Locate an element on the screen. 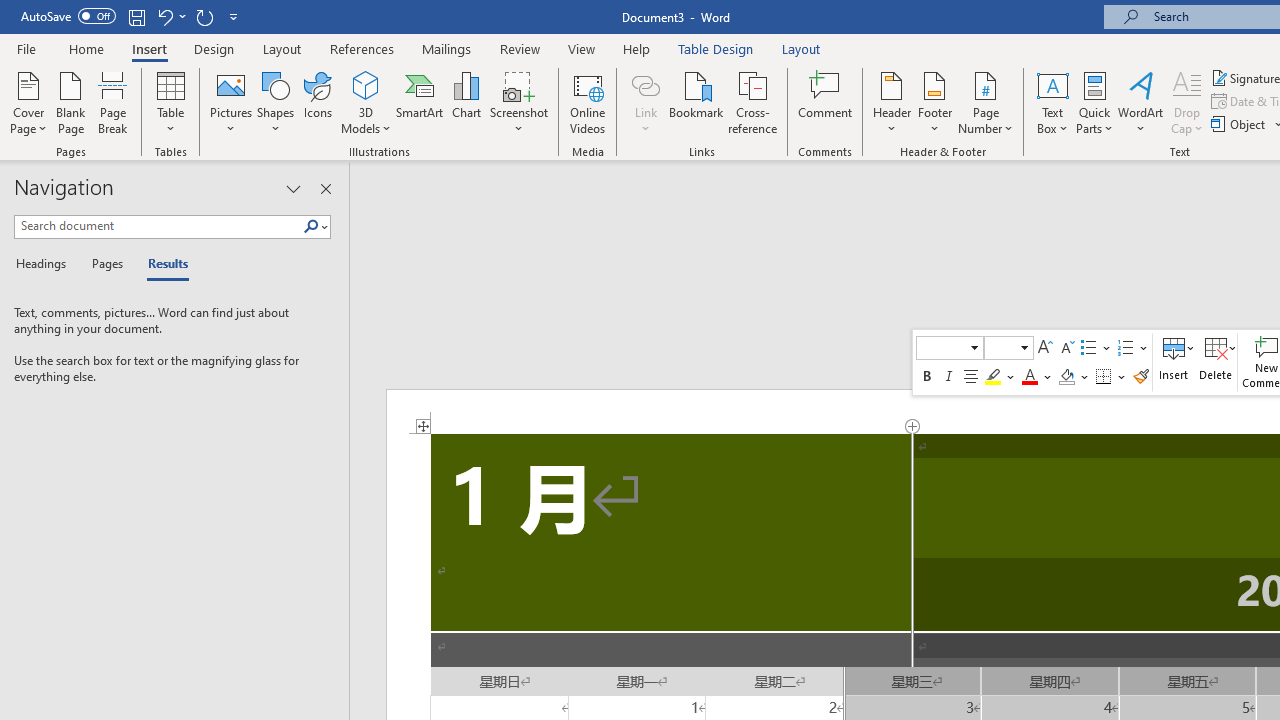 This screenshot has width=1280, height=720. Bookmark... is located at coordinates (696, 102).